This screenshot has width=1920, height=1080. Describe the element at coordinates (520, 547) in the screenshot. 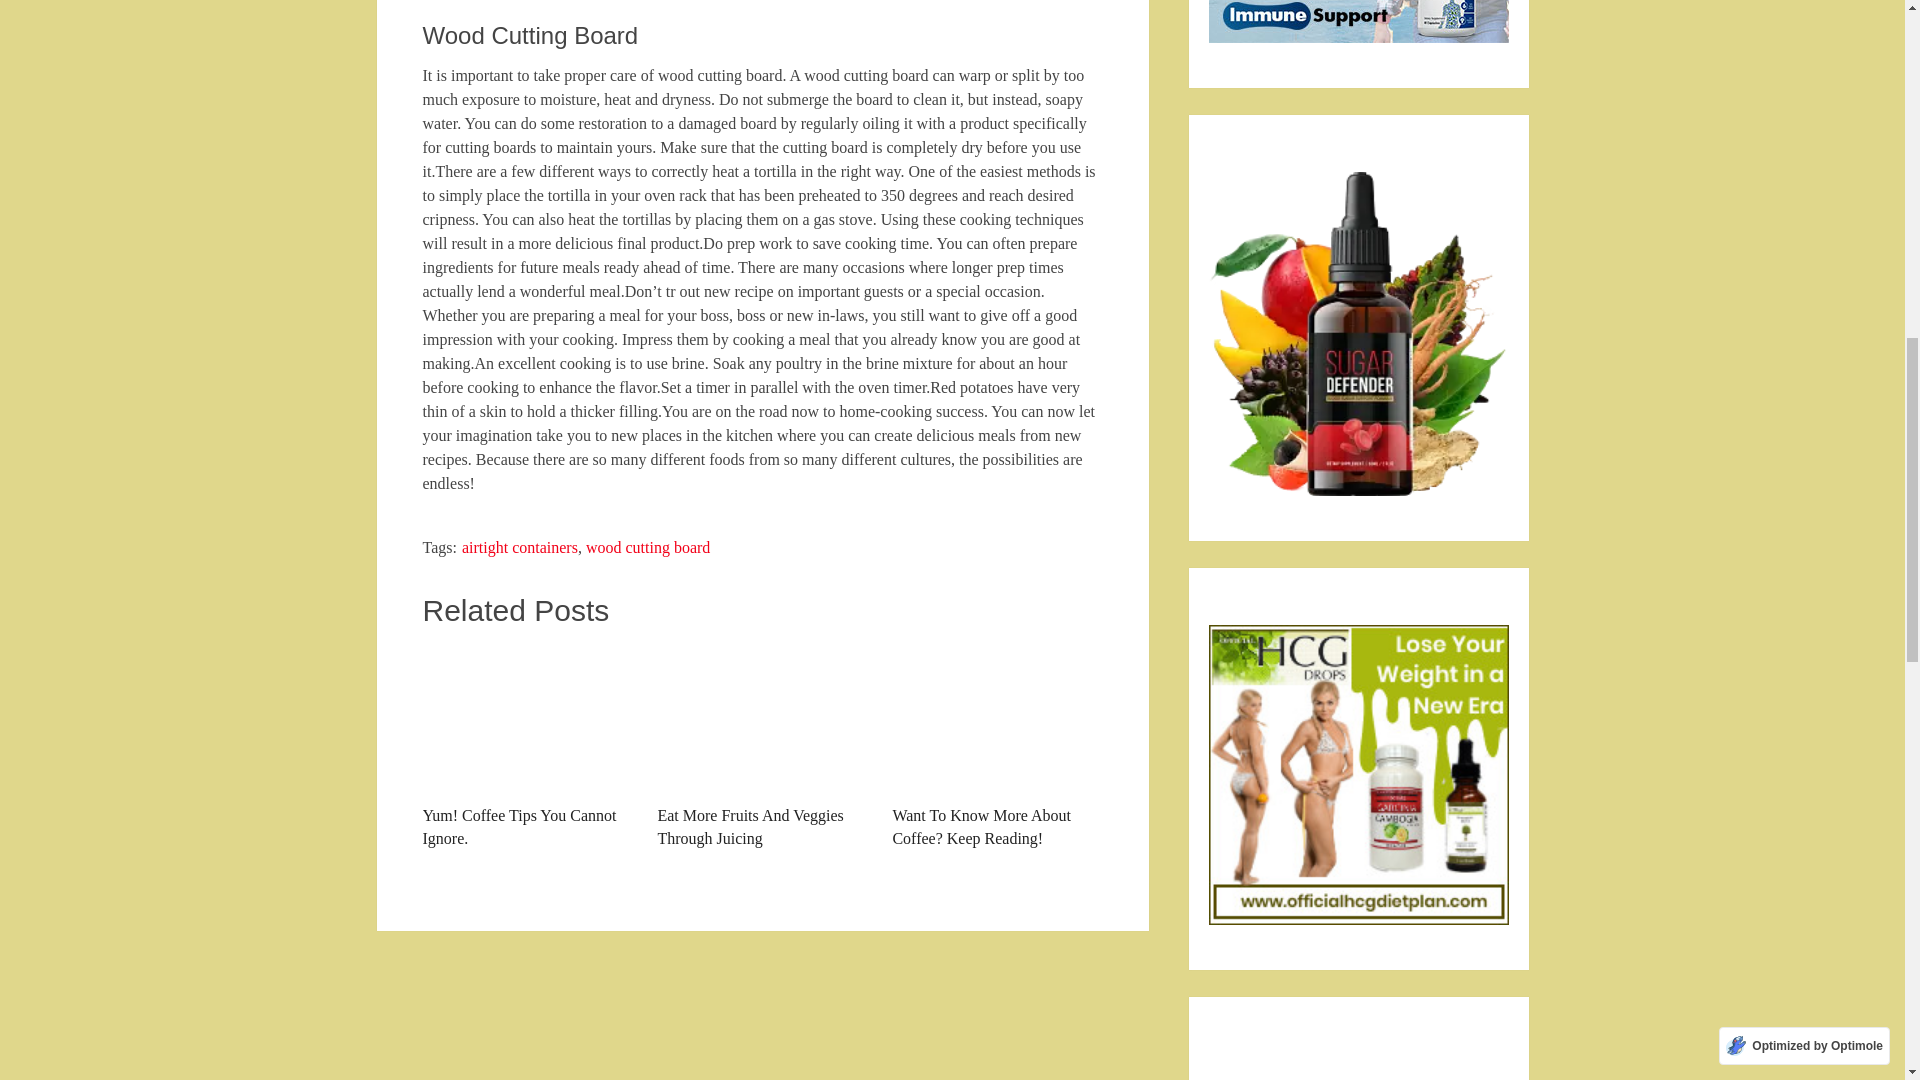

I see `airtight containers` at that location.